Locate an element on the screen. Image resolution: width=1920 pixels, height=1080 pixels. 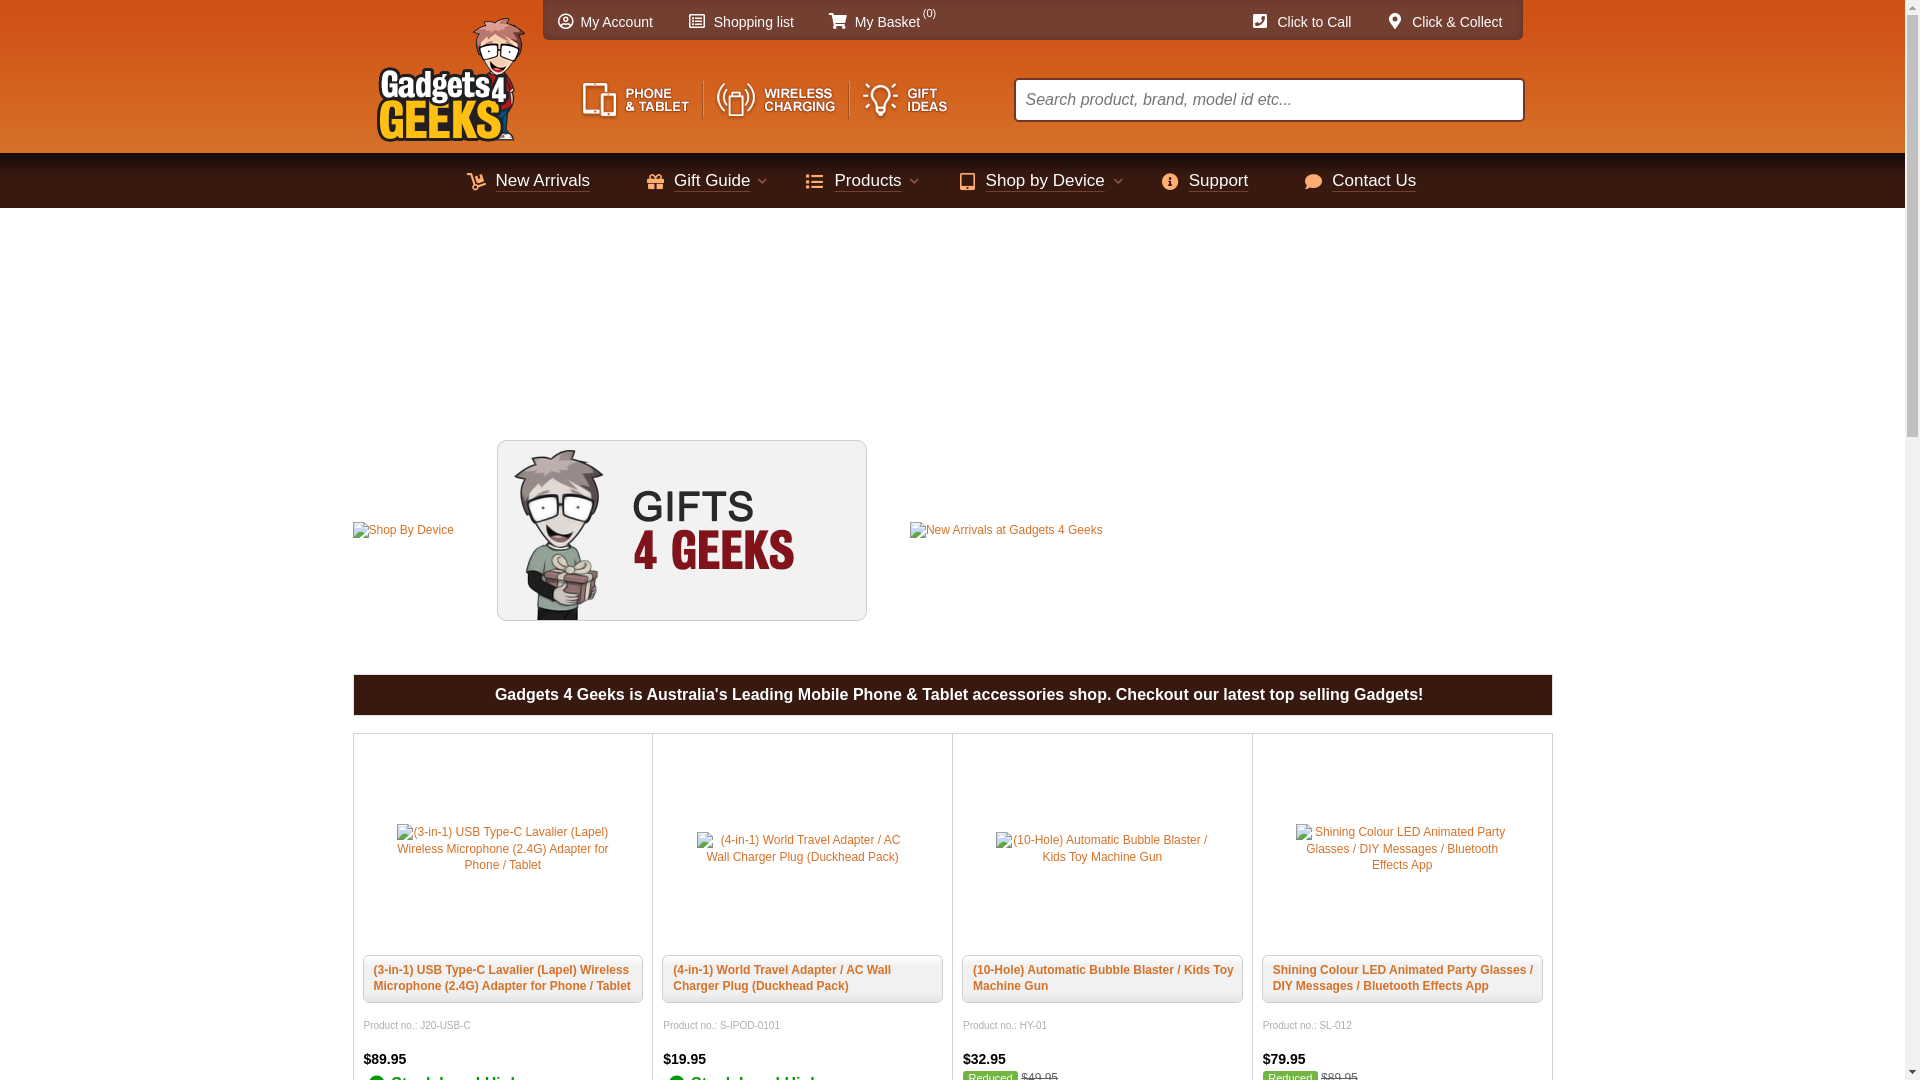
Contact Us is located at coordinates (1379, 180).